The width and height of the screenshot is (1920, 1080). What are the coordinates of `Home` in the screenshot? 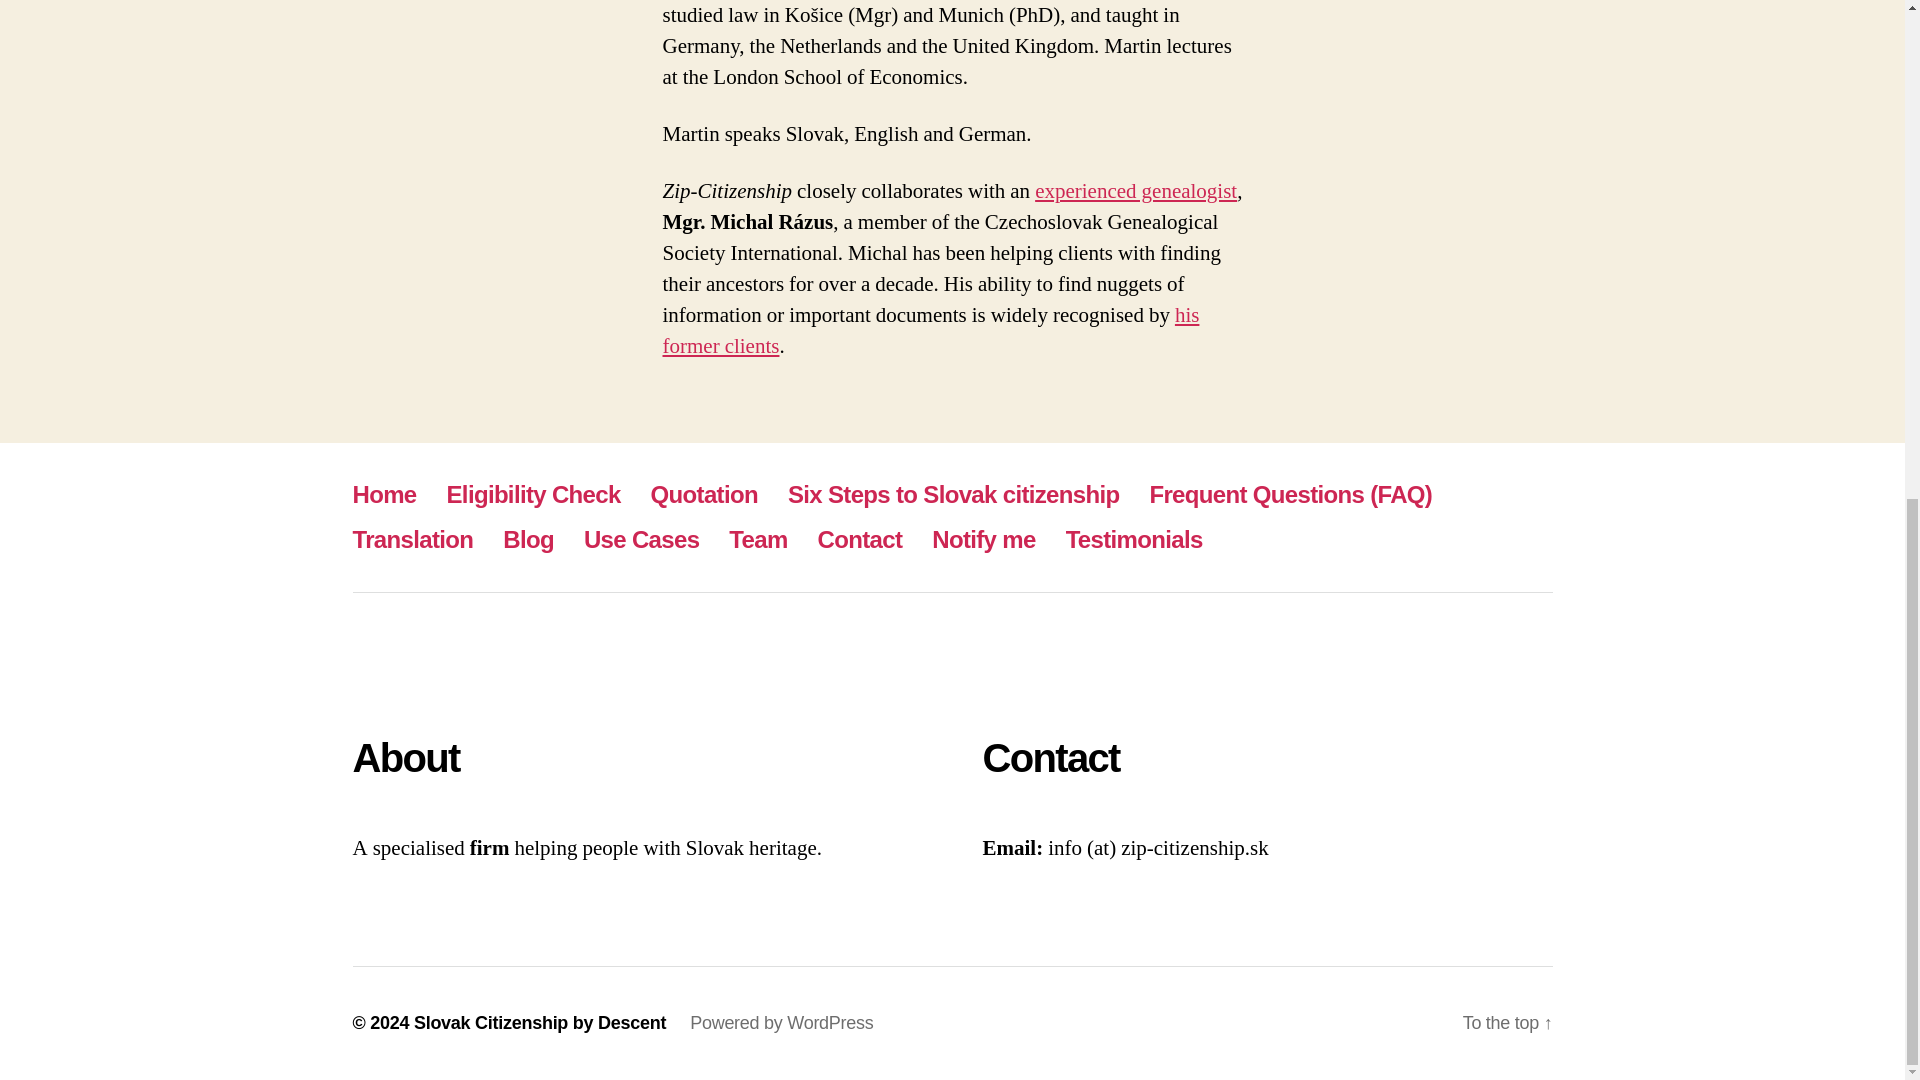 It's located at (384, 494).